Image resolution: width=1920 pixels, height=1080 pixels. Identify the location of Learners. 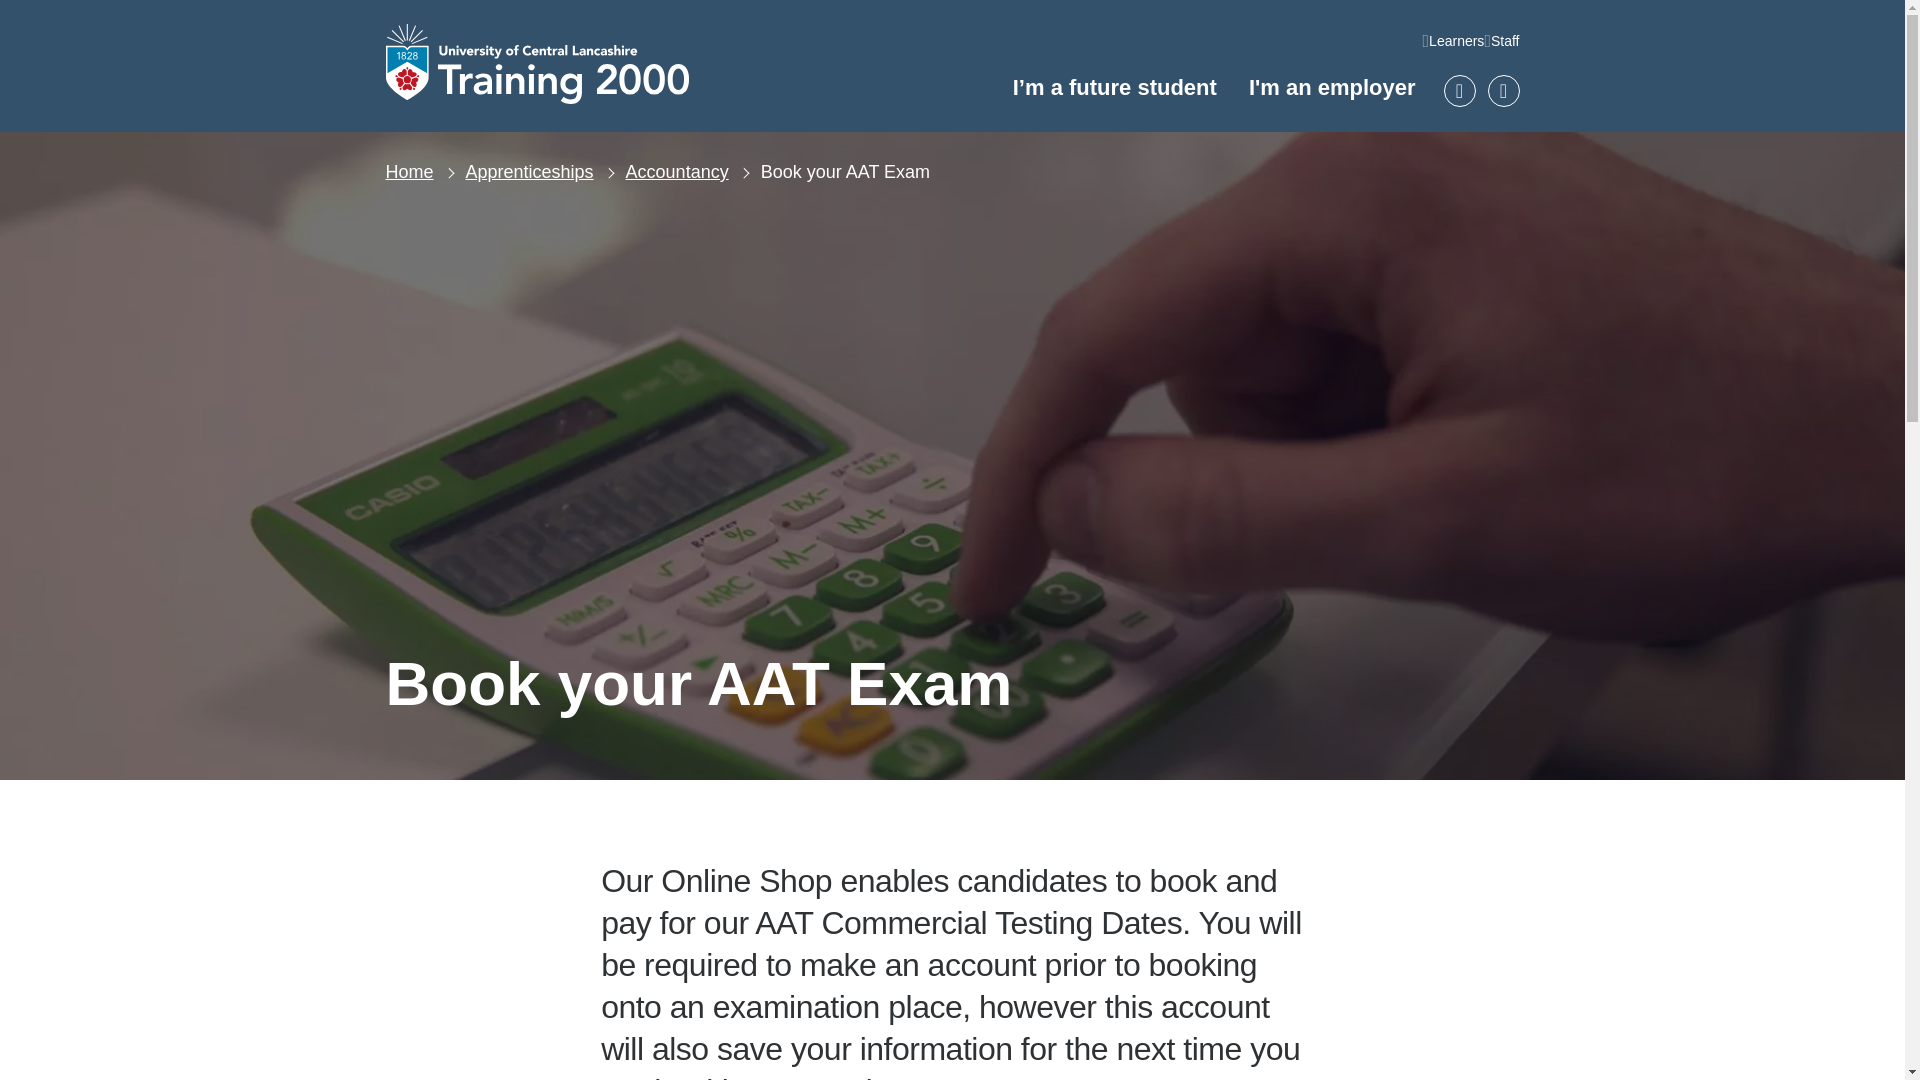
(1456, 40).